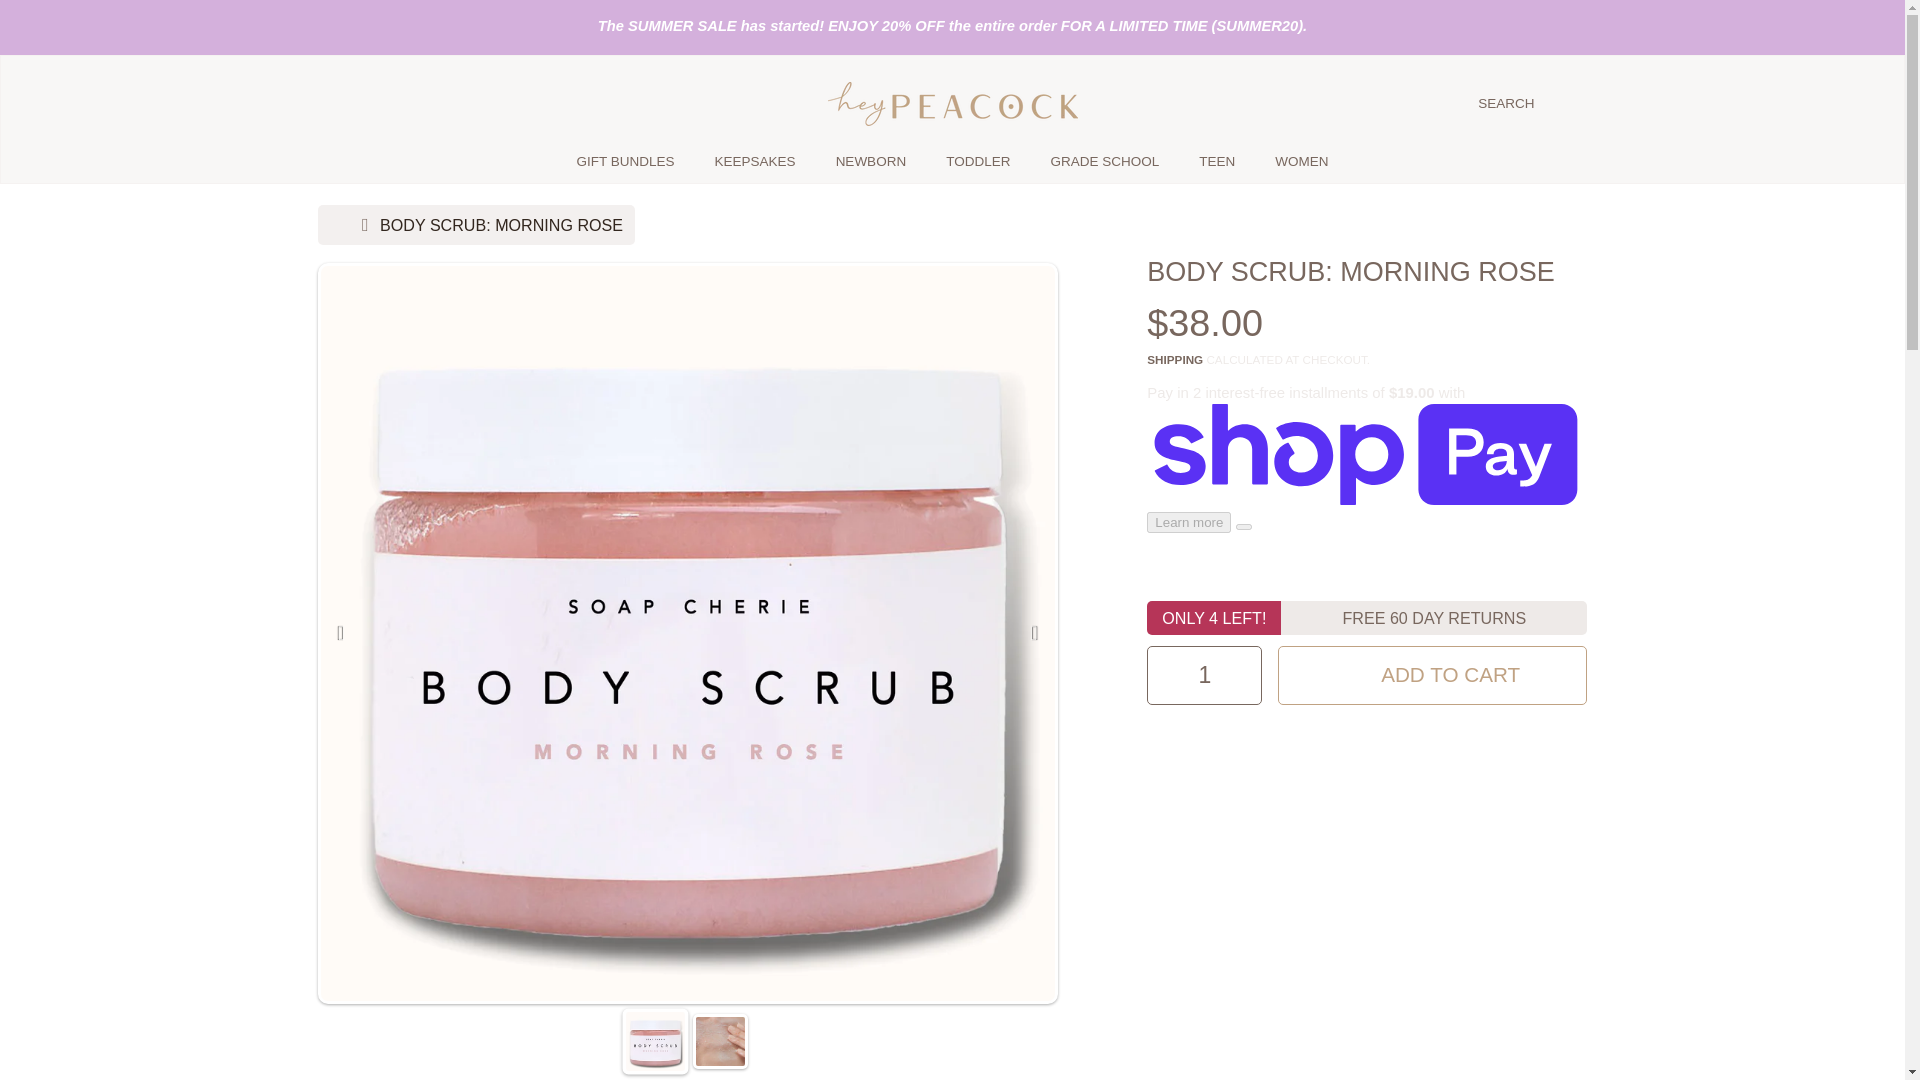  What do you see at coordinates (1104, 161) in the screenshot?
I see `GRADE SCHOOL` at bounding box center [1104, 161].